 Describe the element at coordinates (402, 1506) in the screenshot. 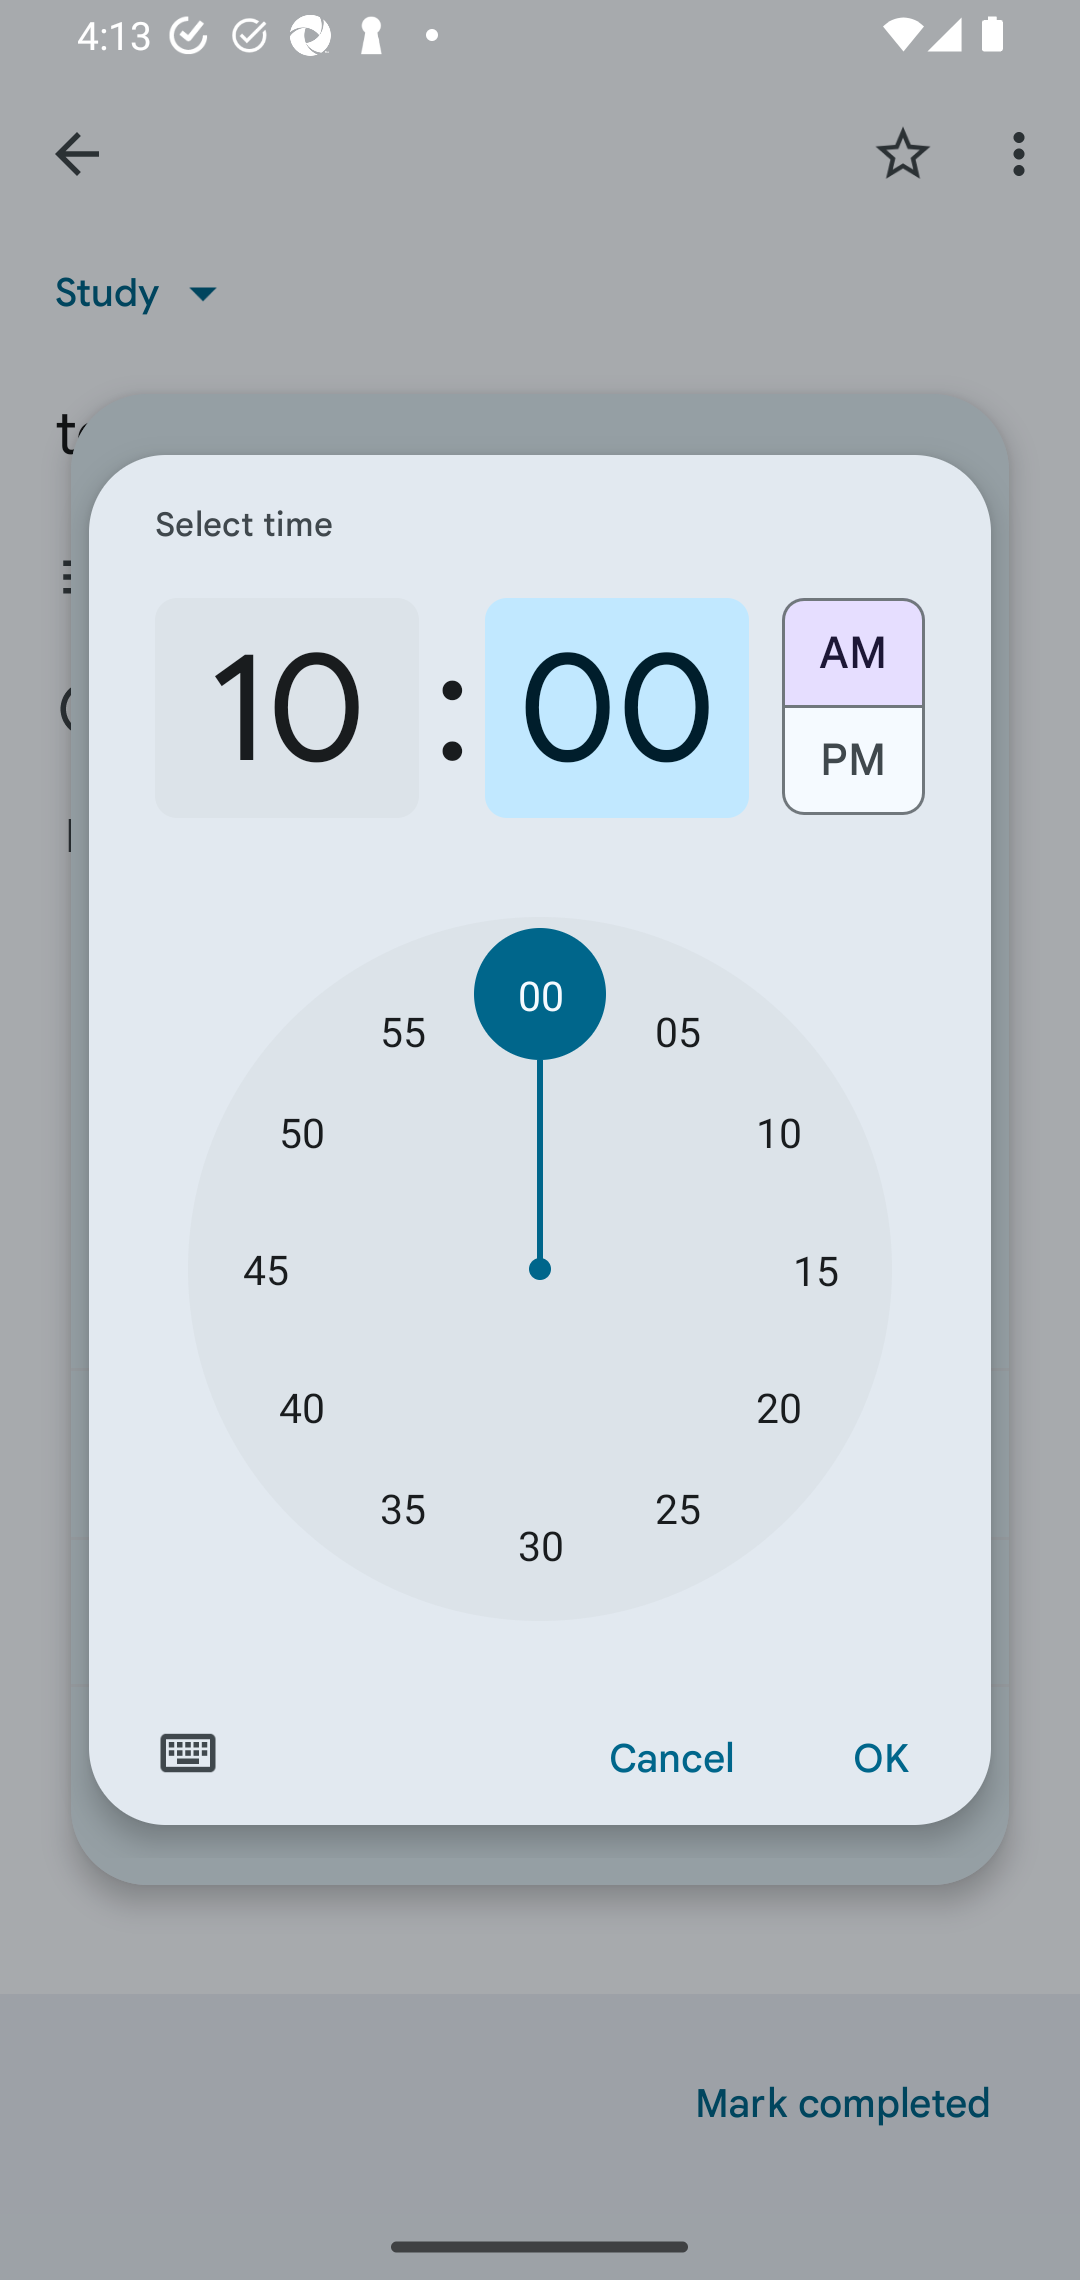

I see `35 35 minutes` at that location.